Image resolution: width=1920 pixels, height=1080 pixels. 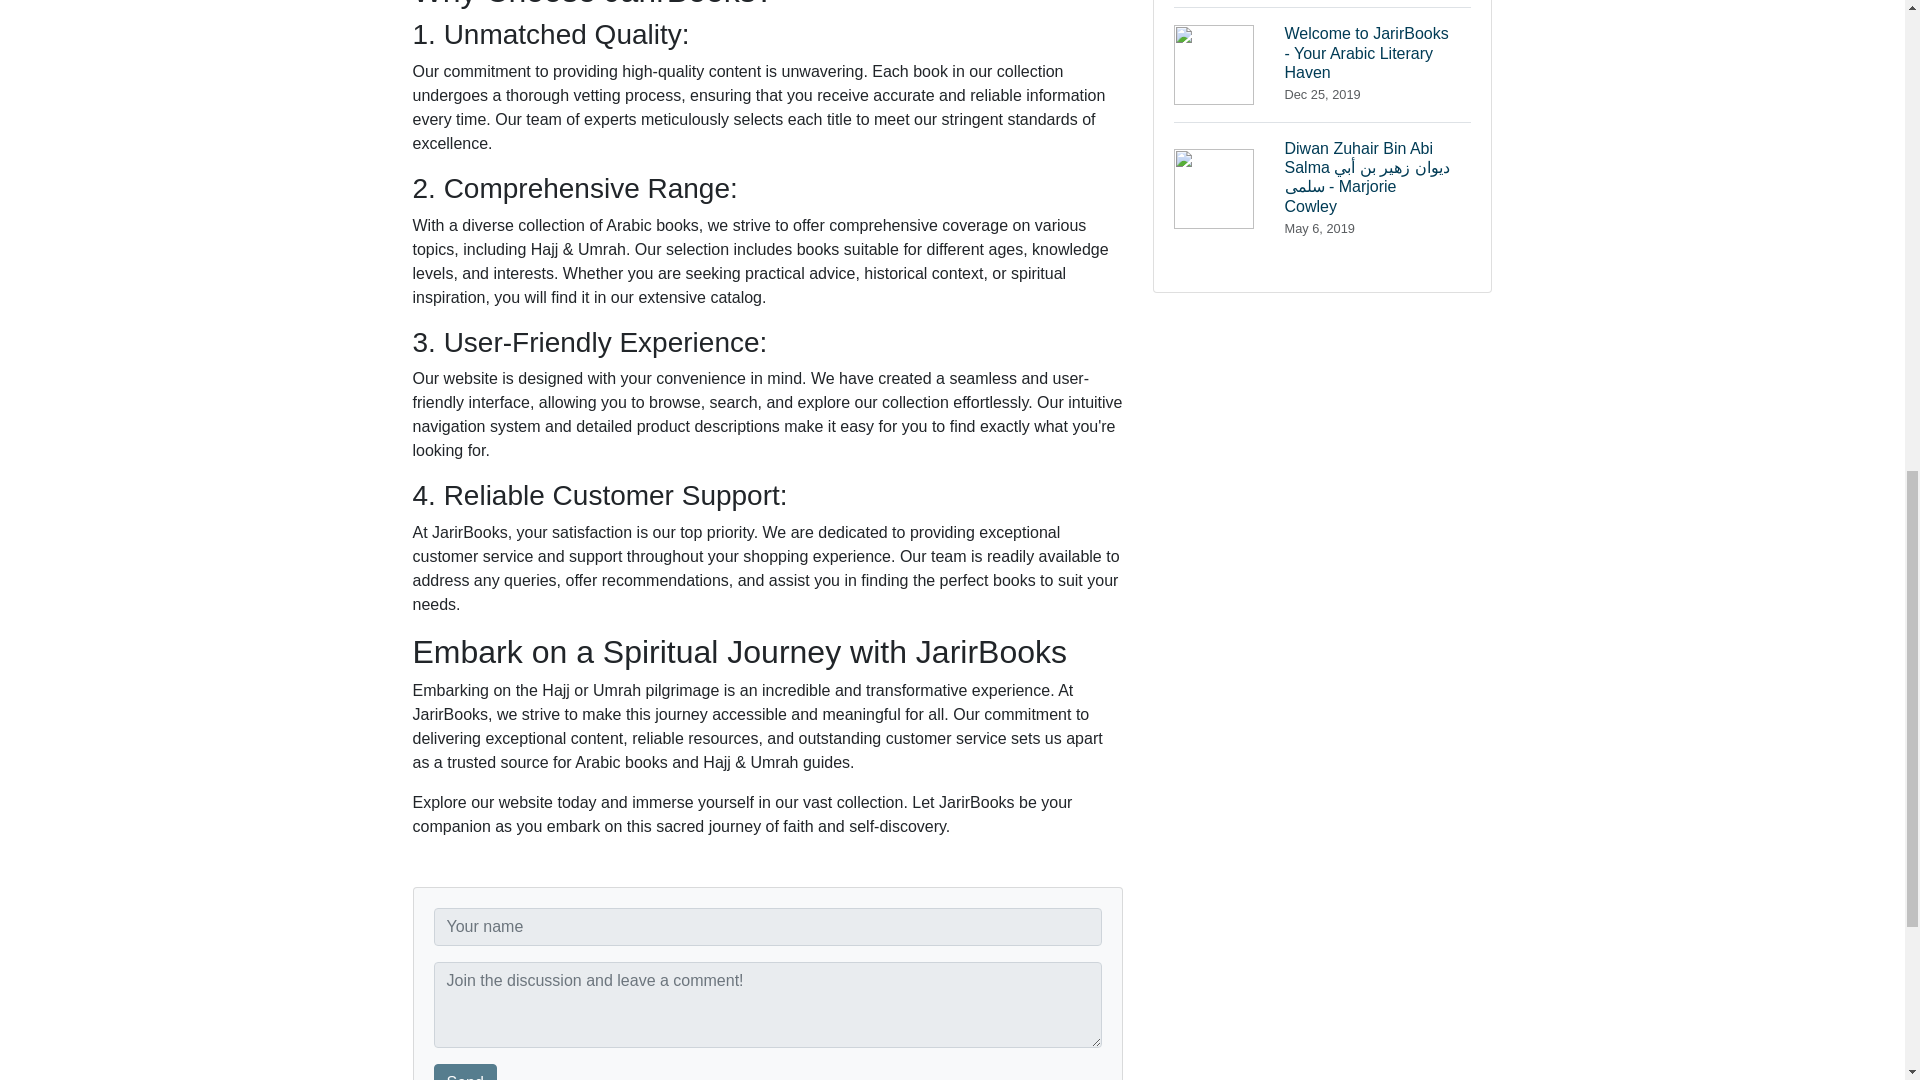 I want to click on Send, so click(x=1322, y=4).